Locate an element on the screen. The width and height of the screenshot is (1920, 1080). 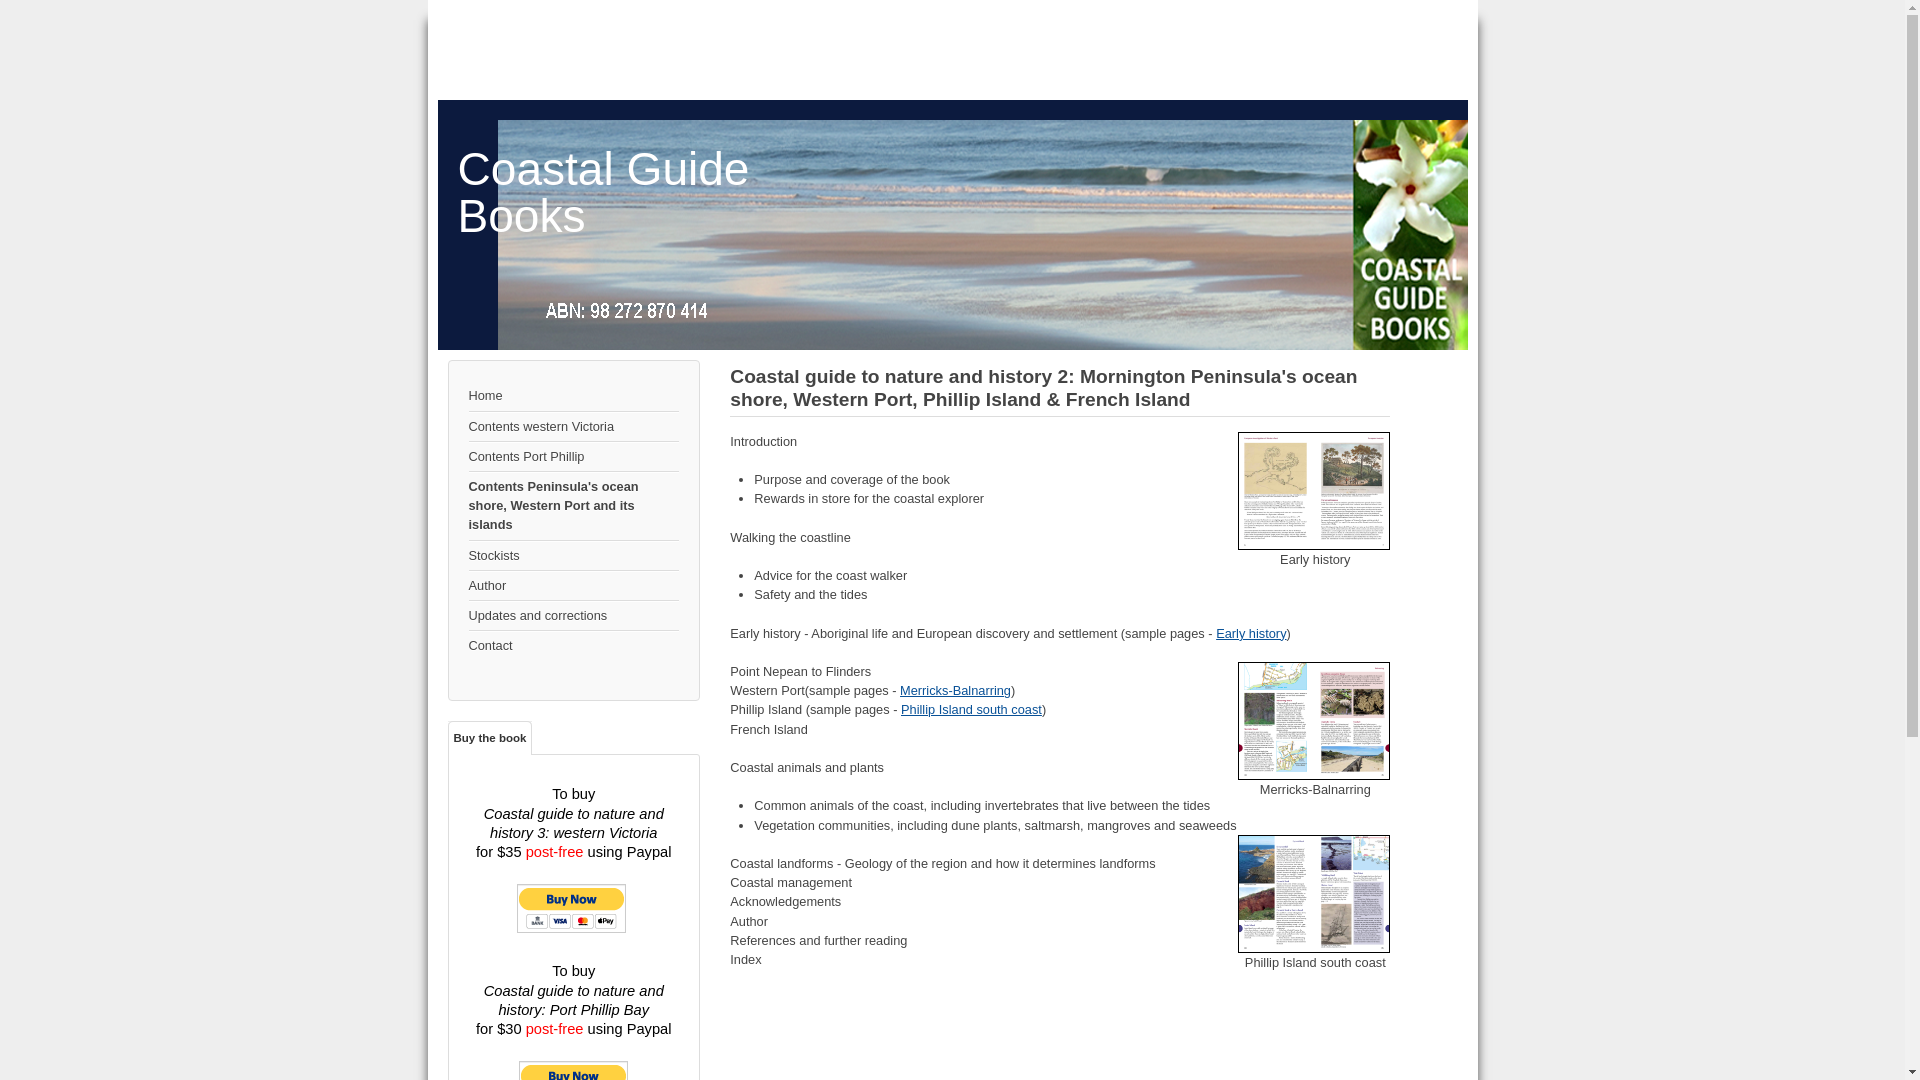
Home is located at coordinates (574, 396).